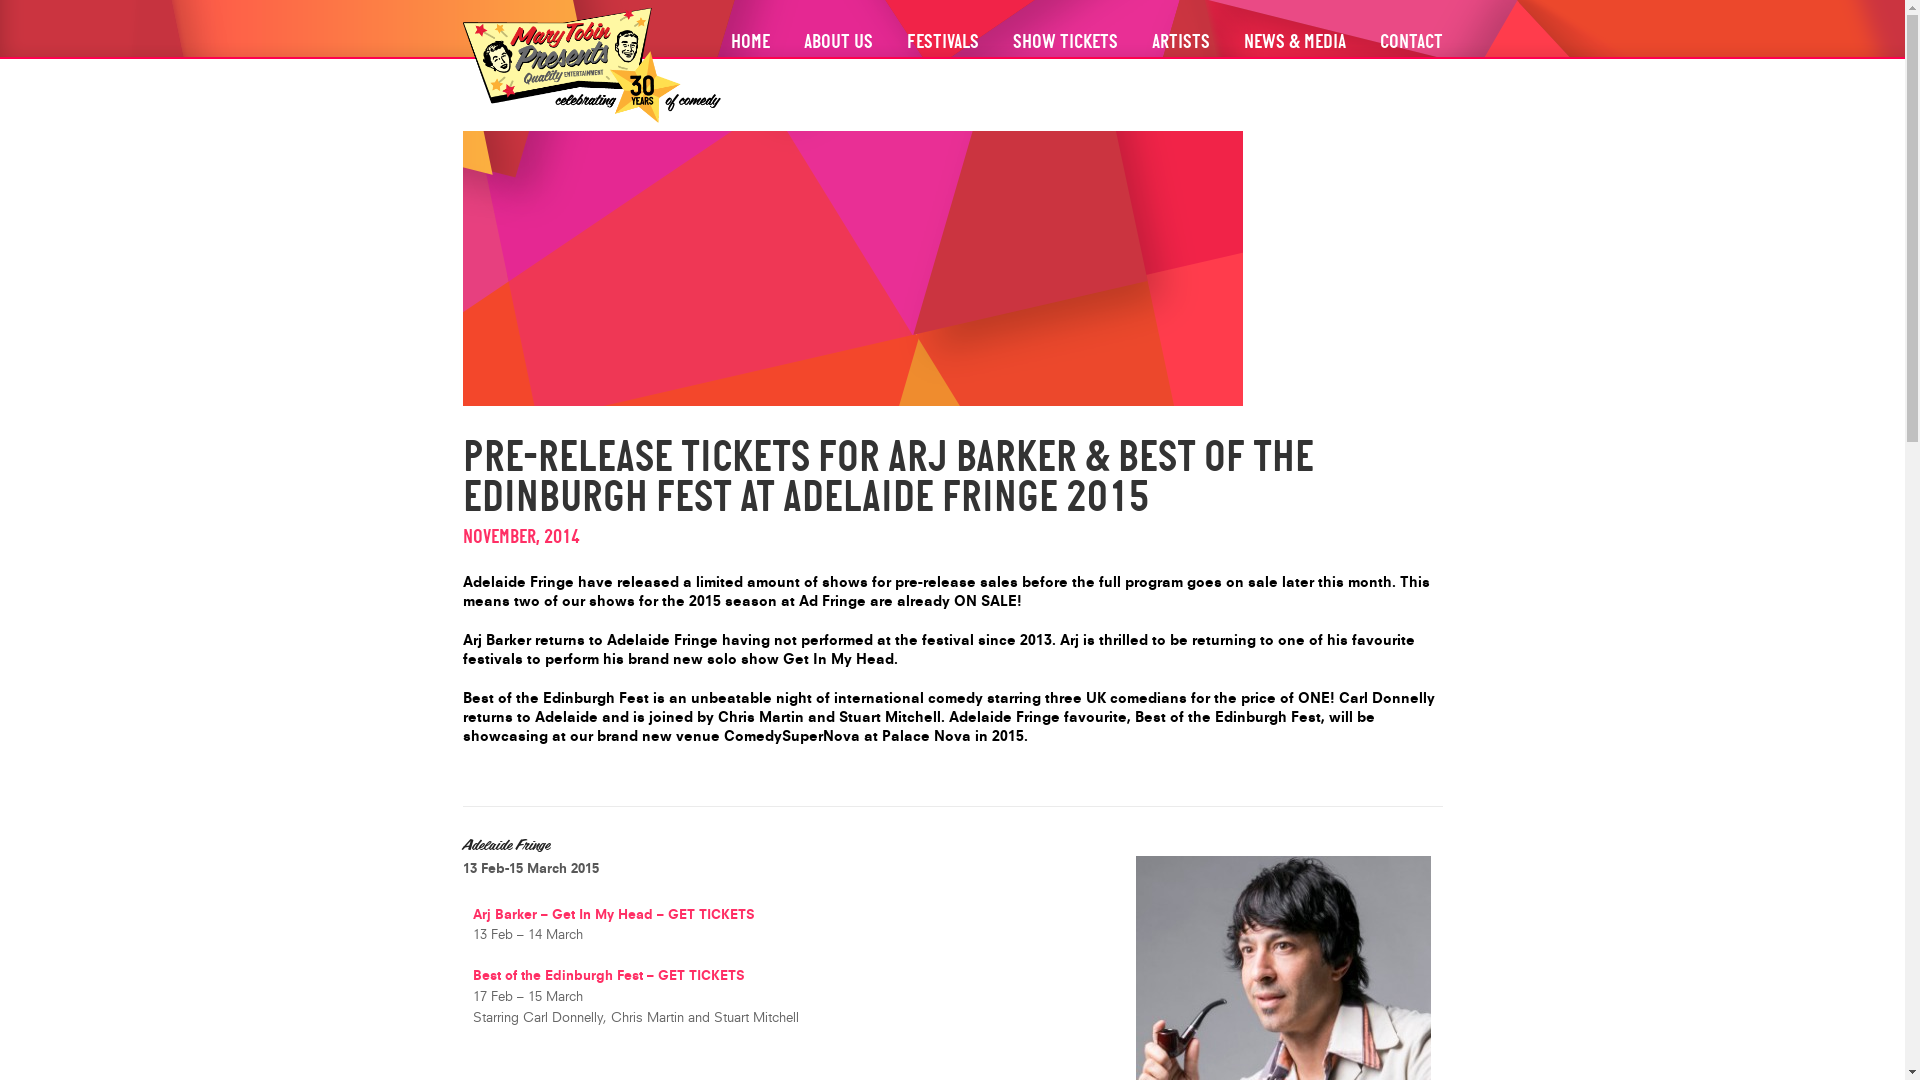 The image size is (1920, 1080). I want to click on ARTISTS, so click(1180, 43).